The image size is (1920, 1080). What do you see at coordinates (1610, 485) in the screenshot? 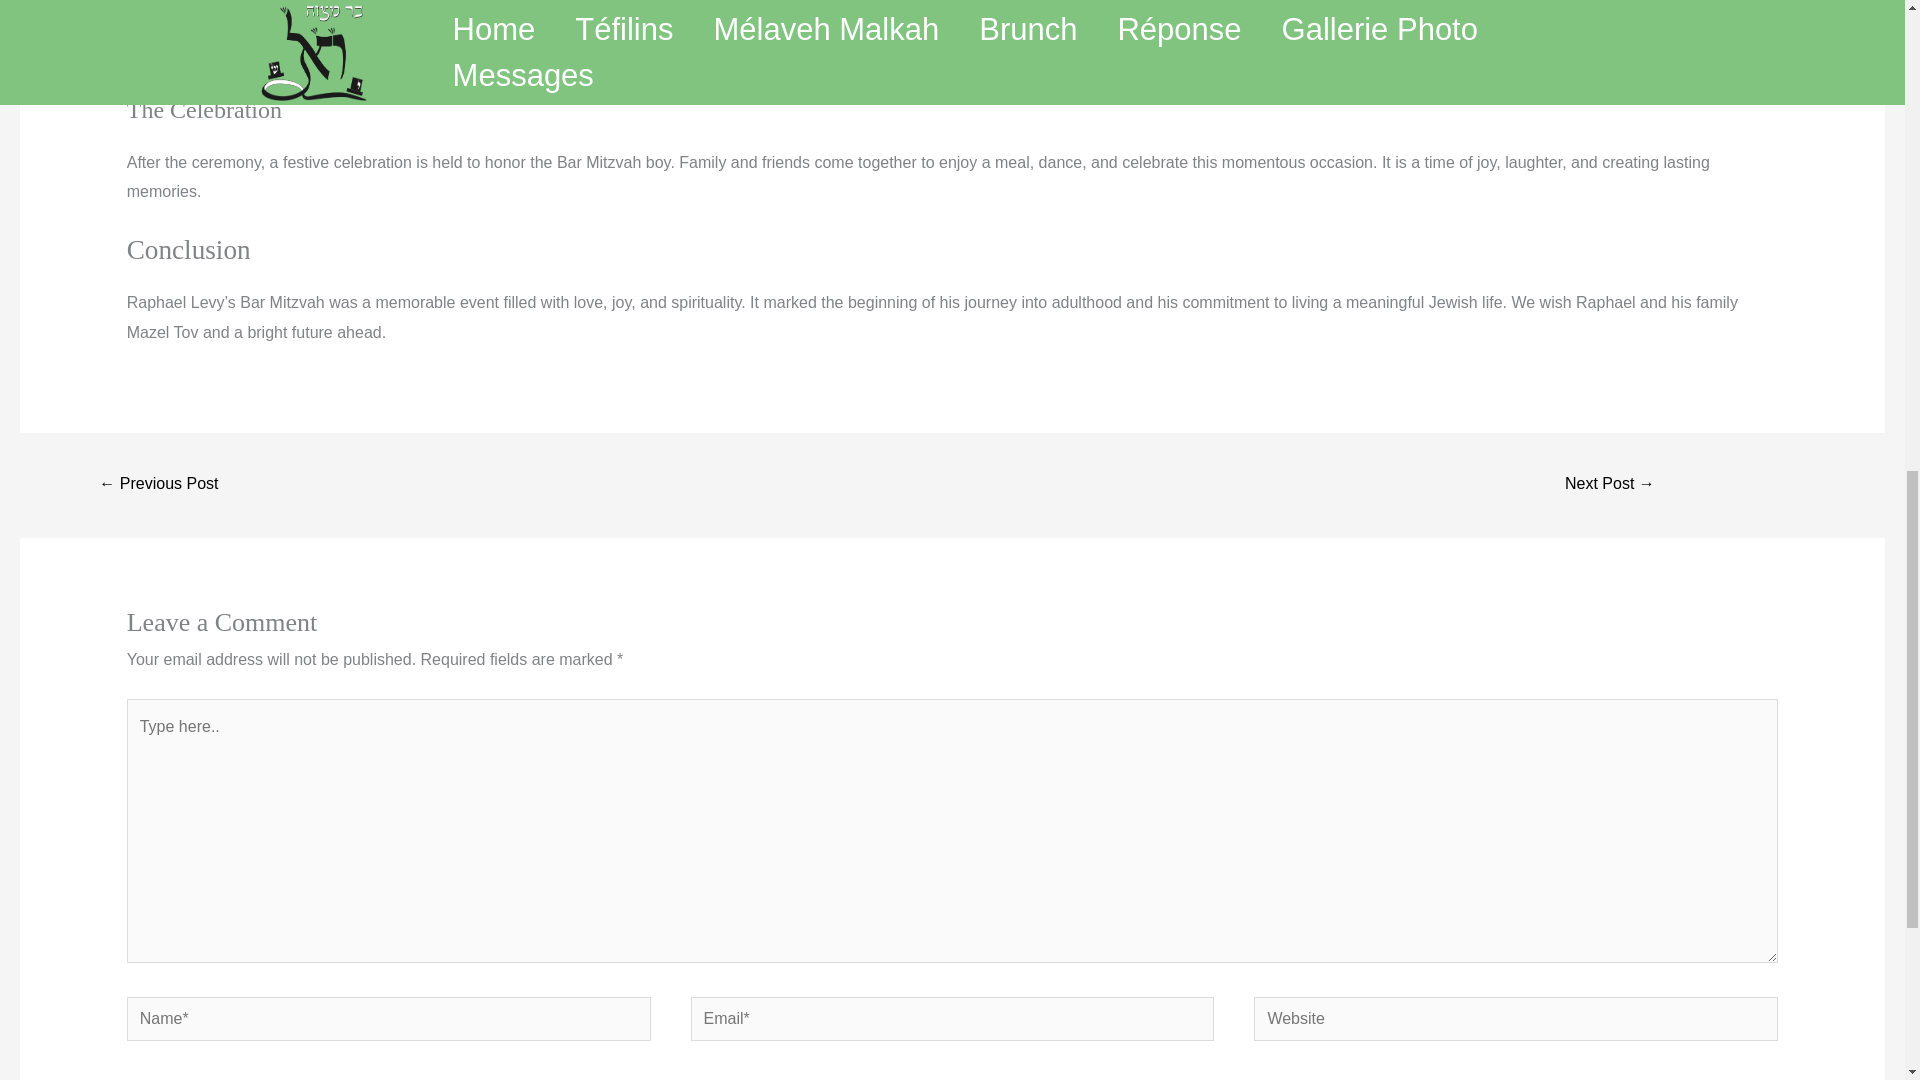
I see `Bar Mitzvah of Raphael Levy` at bounding box center [1610, 485].